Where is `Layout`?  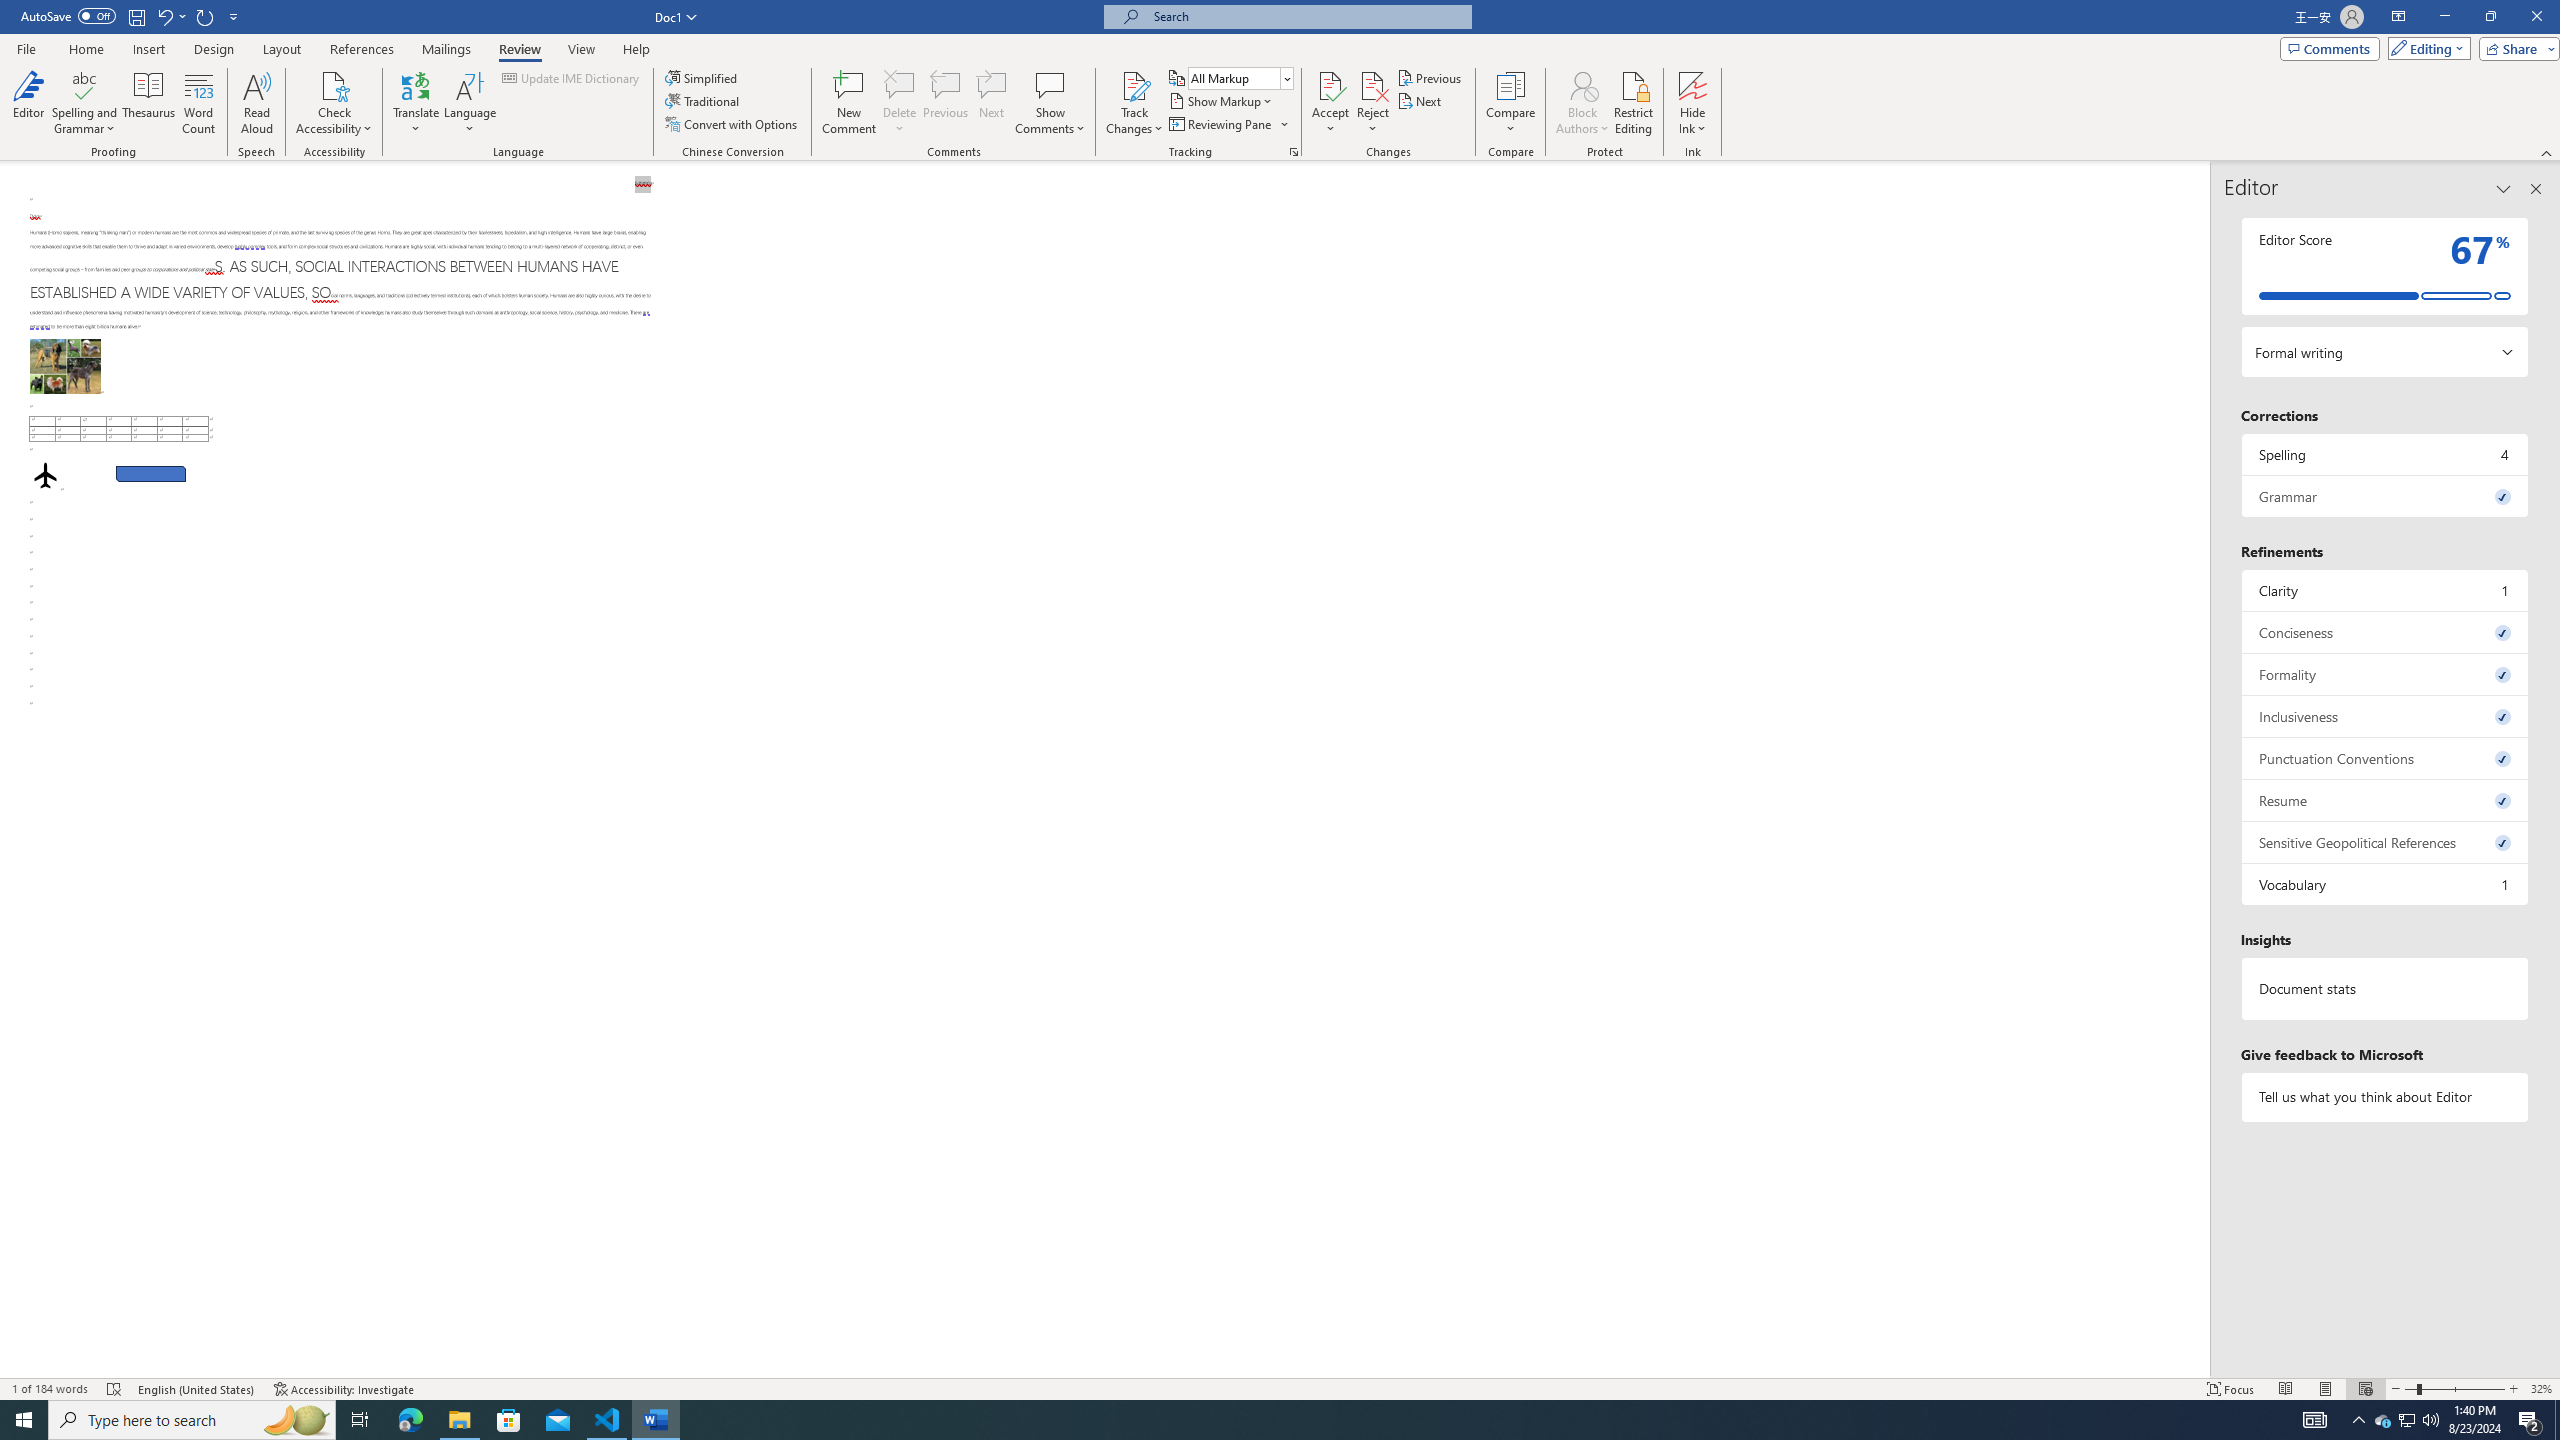
Layout is located at coordinates (281, 49).